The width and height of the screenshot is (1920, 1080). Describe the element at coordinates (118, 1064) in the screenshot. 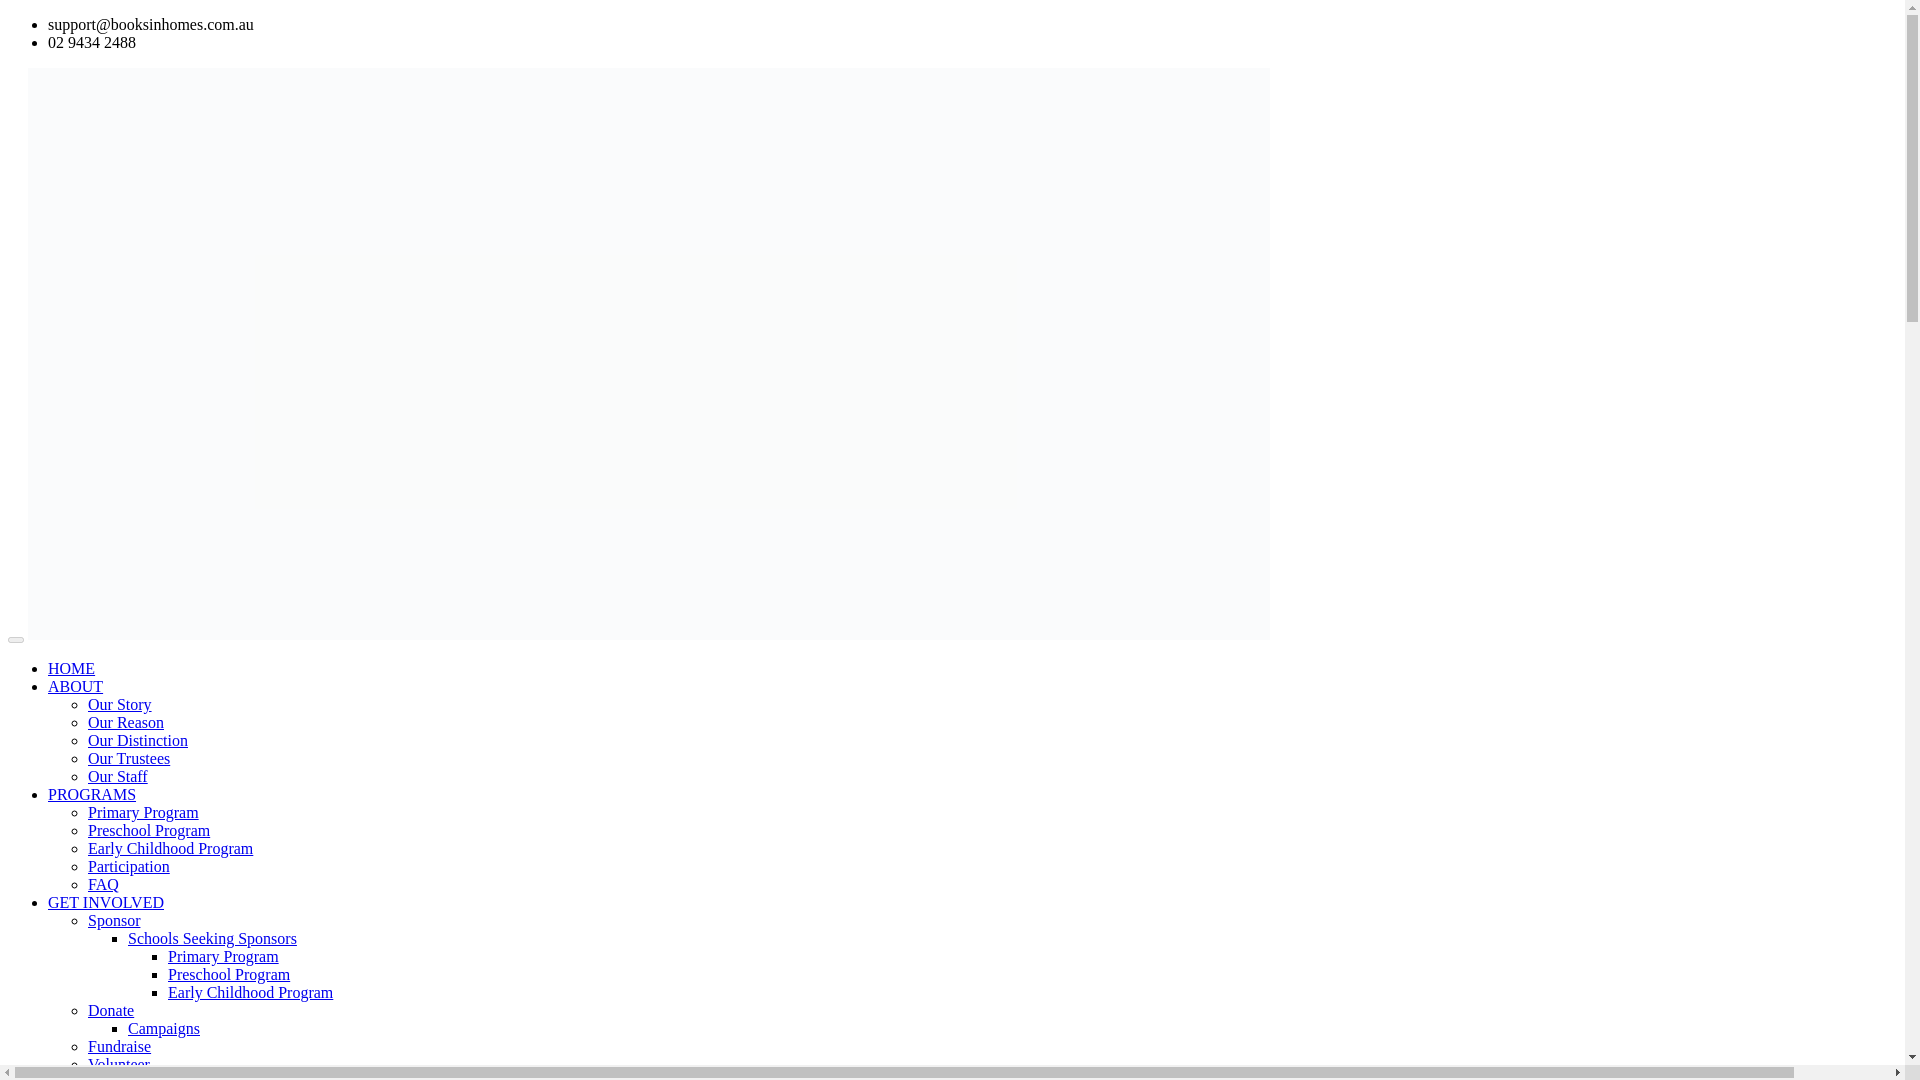

I see `Volunteer` at that location.